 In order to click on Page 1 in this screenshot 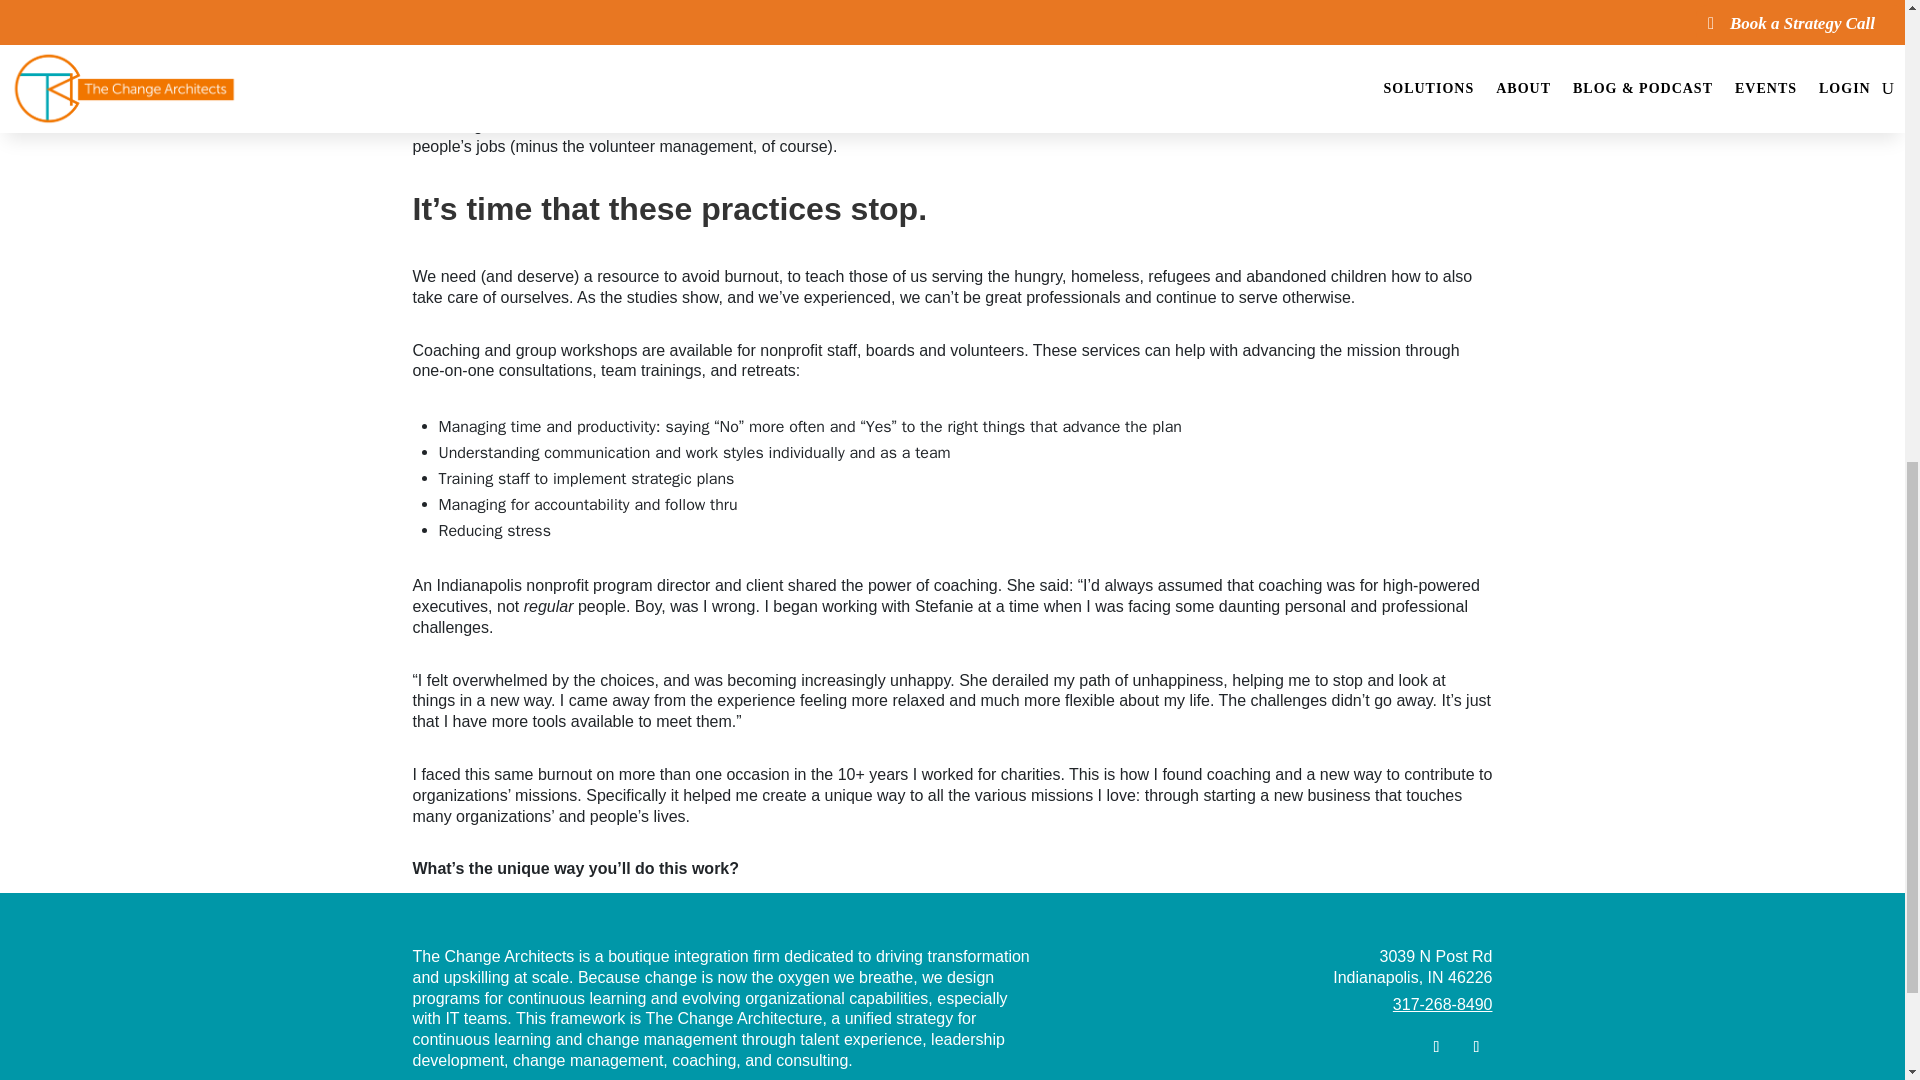, I will do `click(1294, 968)`.